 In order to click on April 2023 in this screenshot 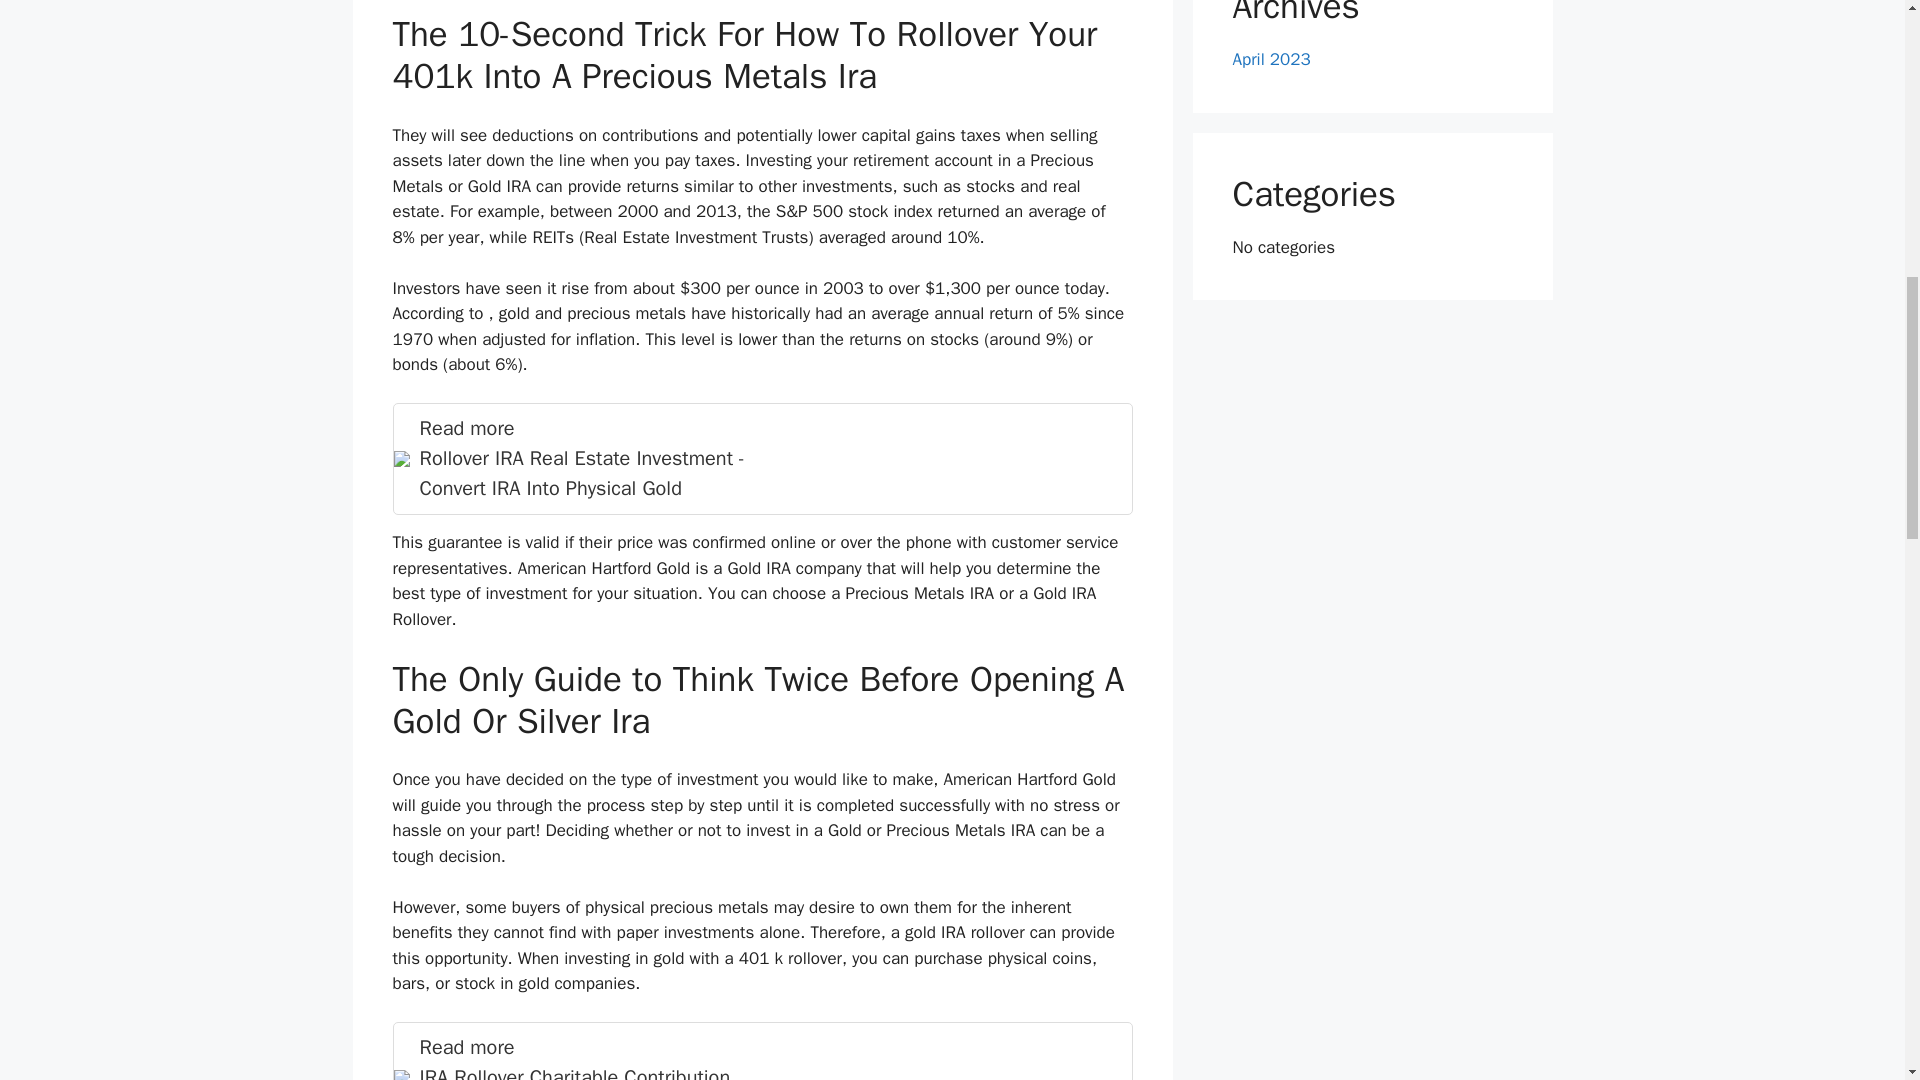, I will do `click(1270, 59)`.